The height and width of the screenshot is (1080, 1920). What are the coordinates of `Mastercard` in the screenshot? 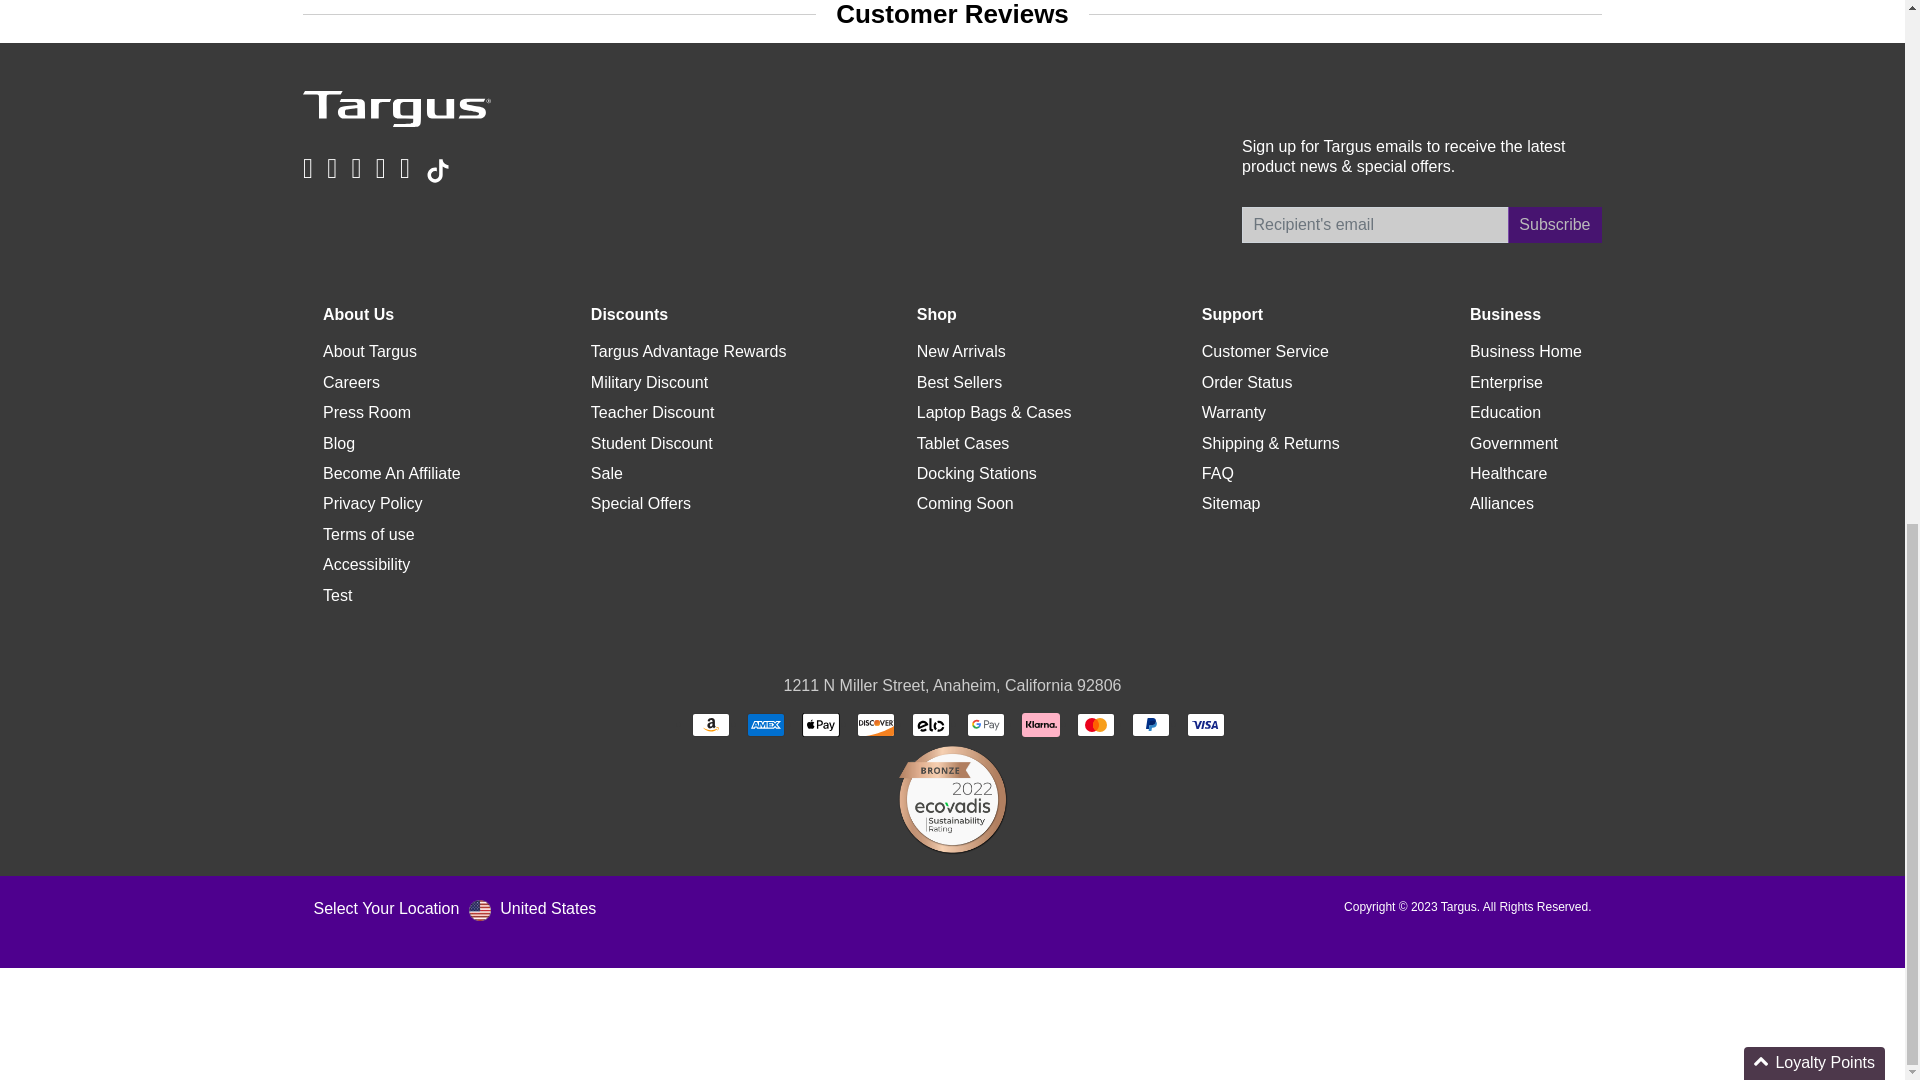 It's located at (1096, 724).